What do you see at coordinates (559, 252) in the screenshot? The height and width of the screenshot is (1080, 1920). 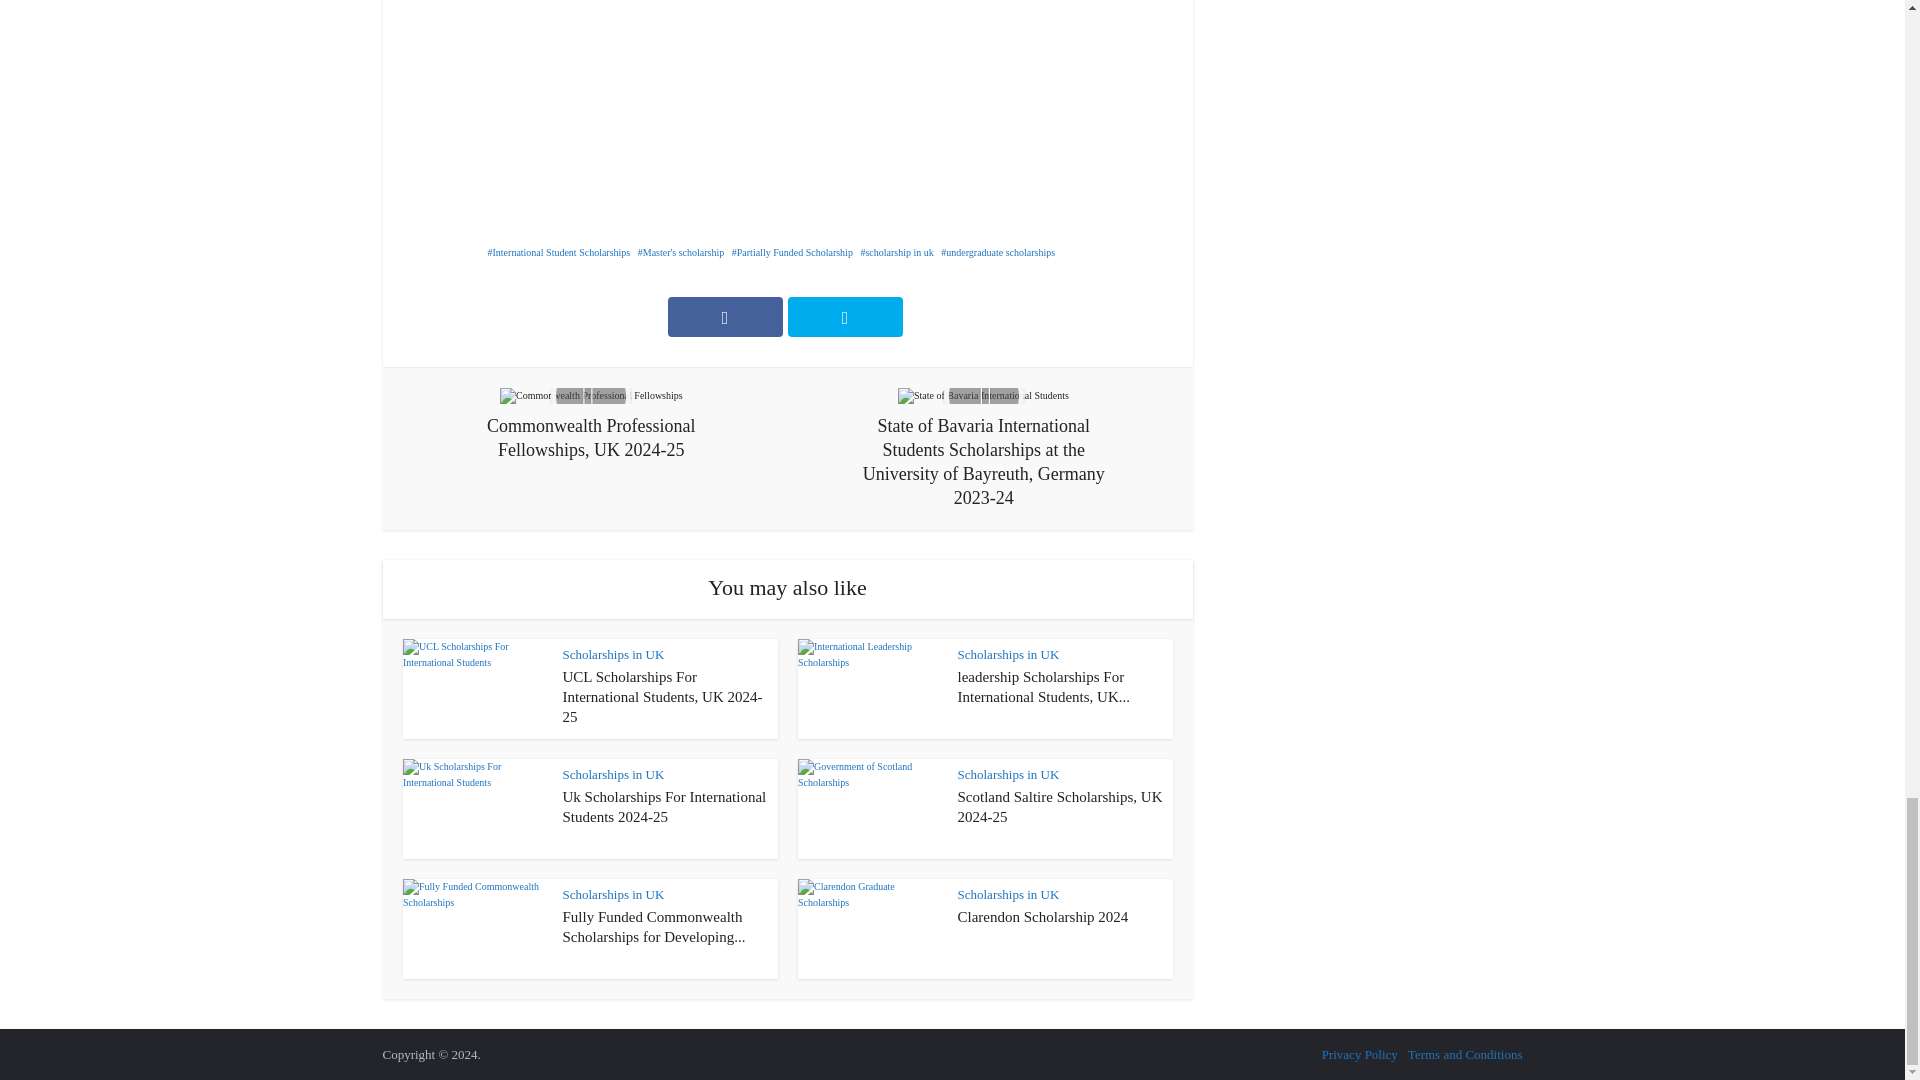 I see `International Student Scholarships` at bounding box center [559, 252].